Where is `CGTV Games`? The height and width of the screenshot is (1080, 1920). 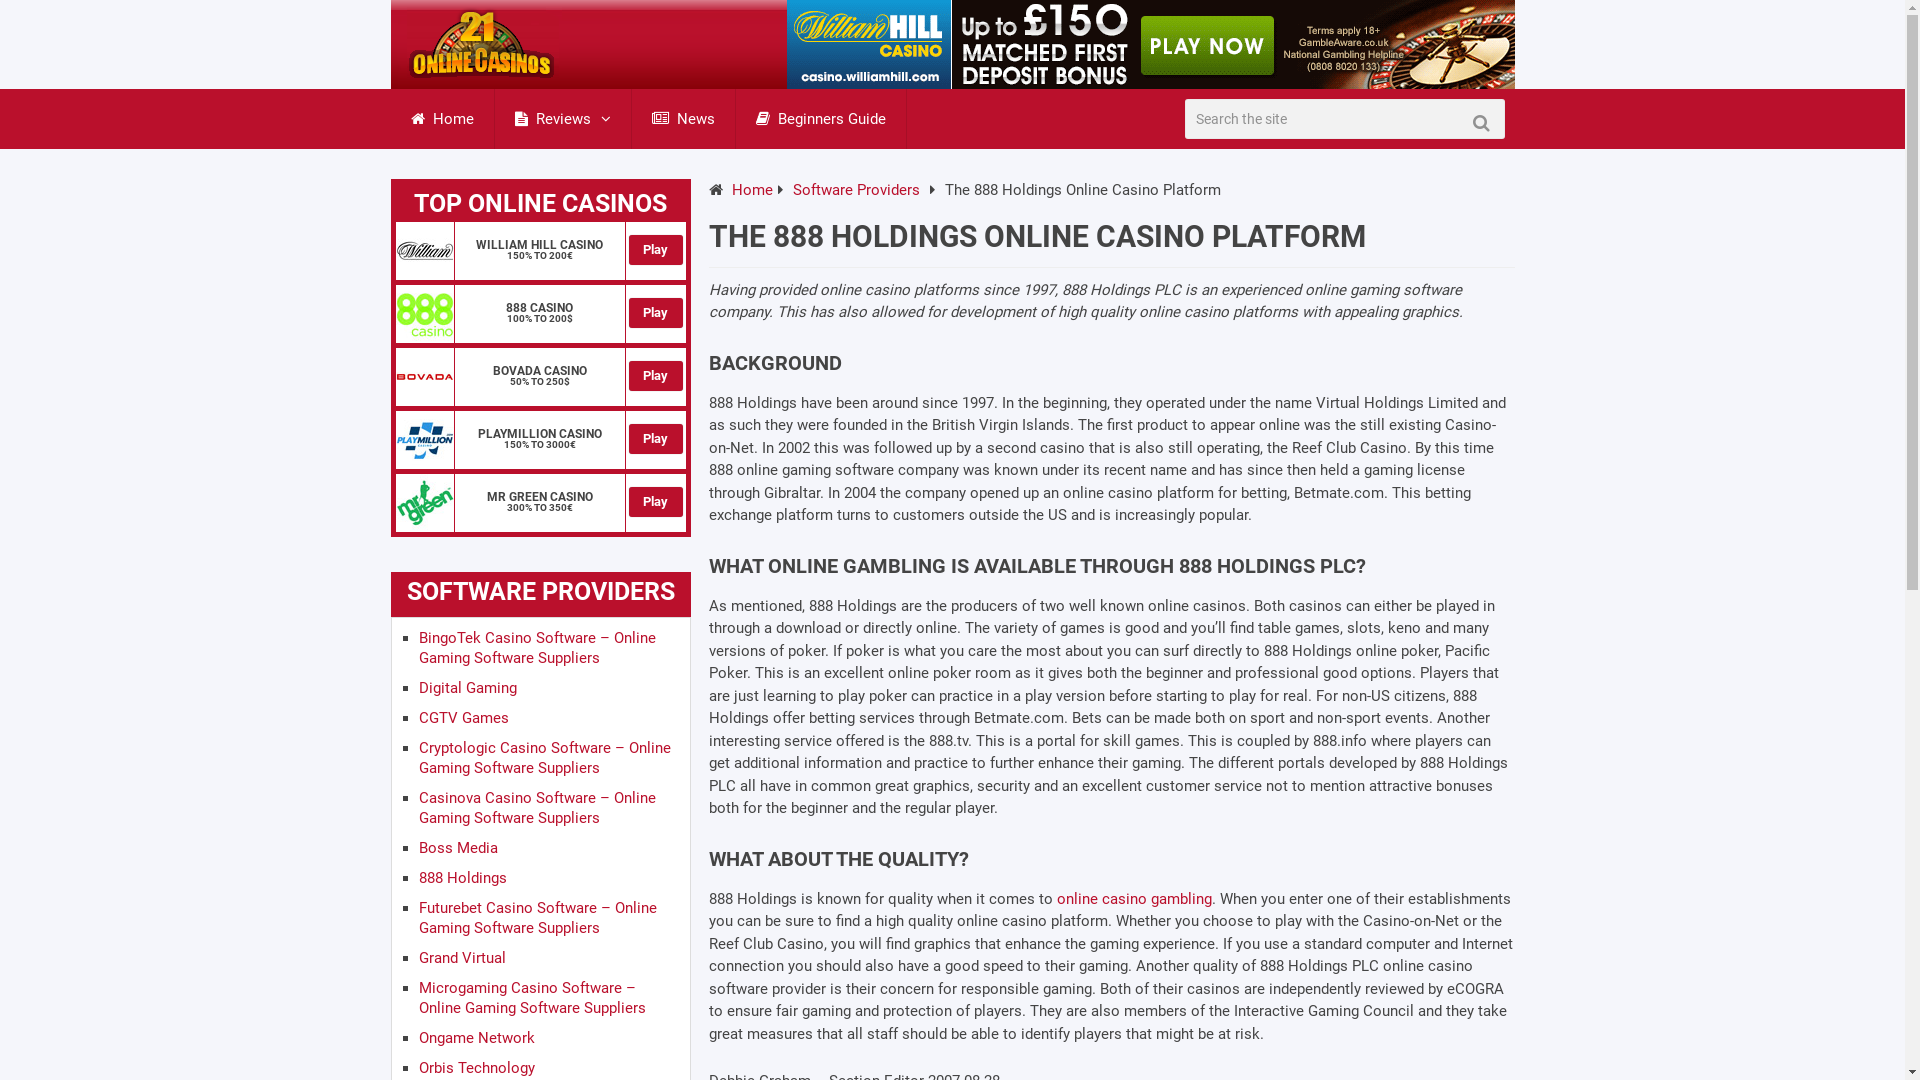 CGTV Games is located at coordinates (463, 718).